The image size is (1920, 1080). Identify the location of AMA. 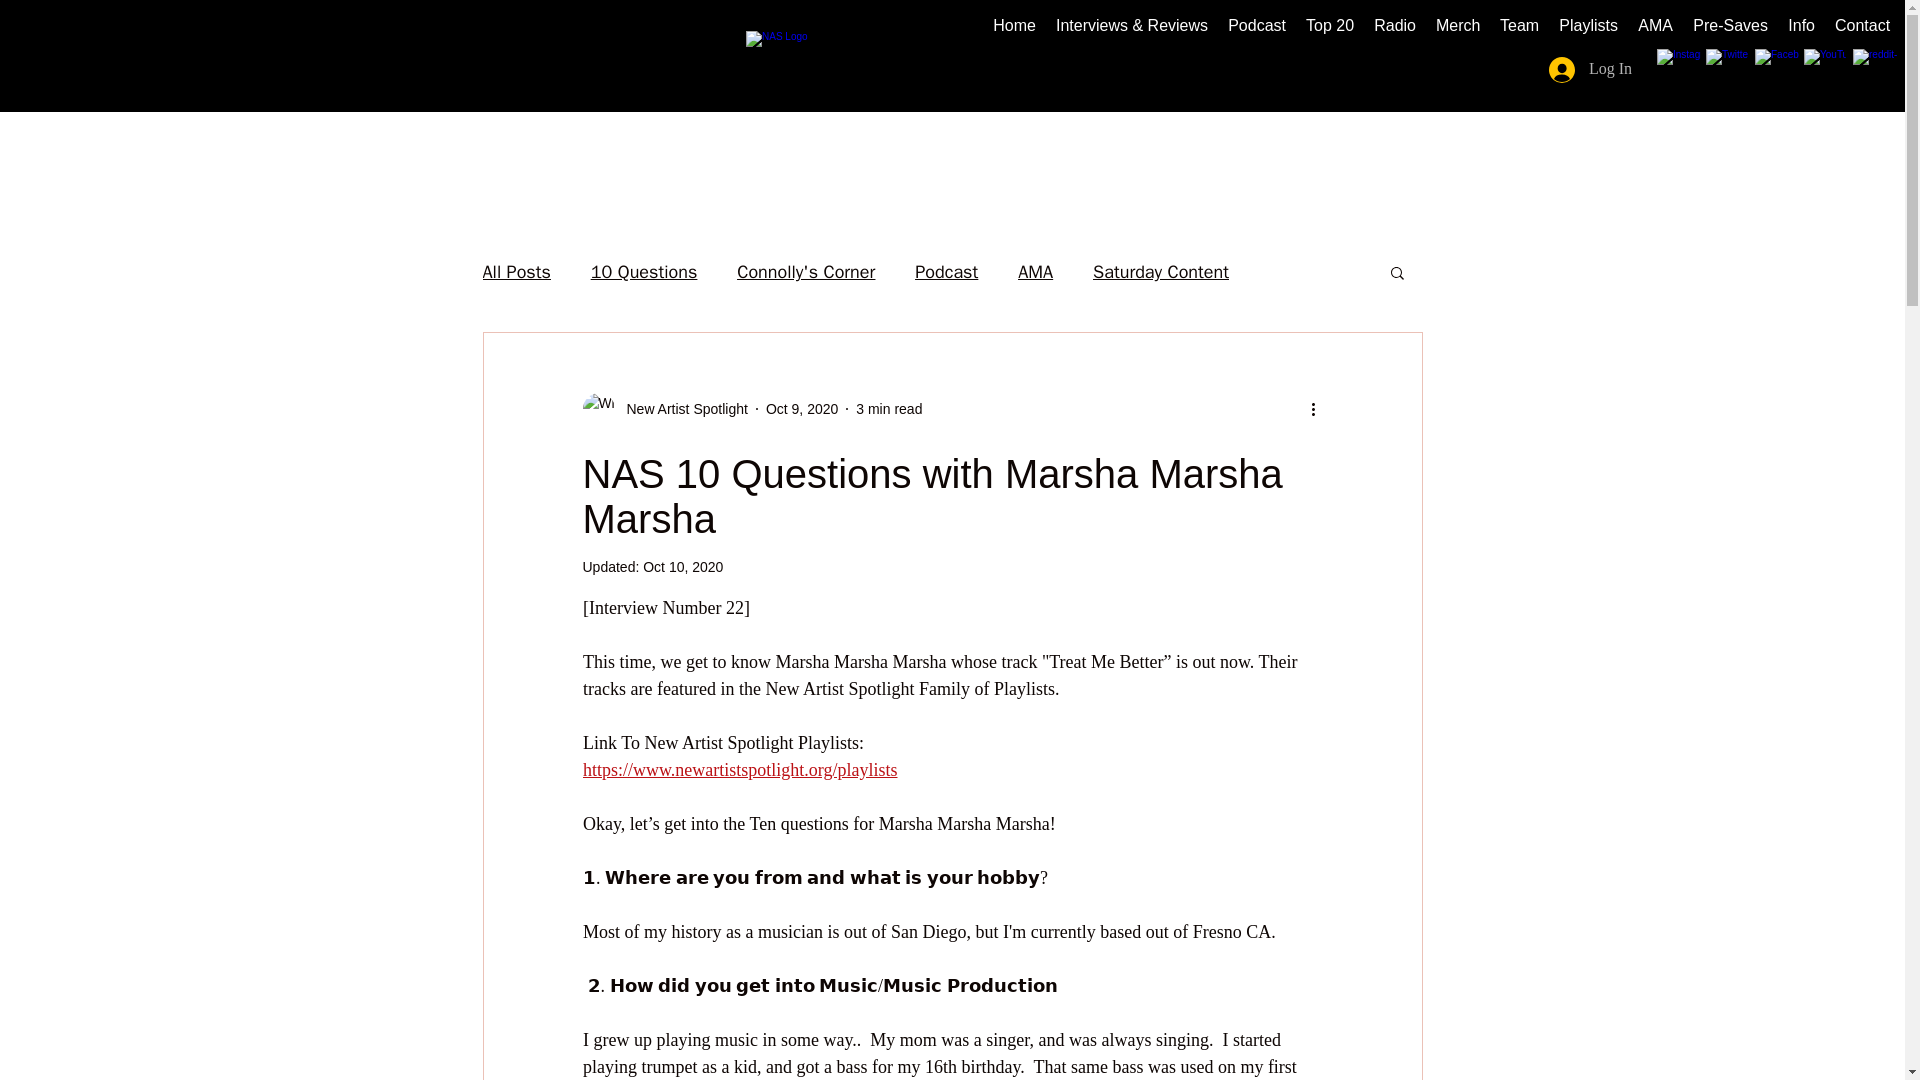
(1656, 26).